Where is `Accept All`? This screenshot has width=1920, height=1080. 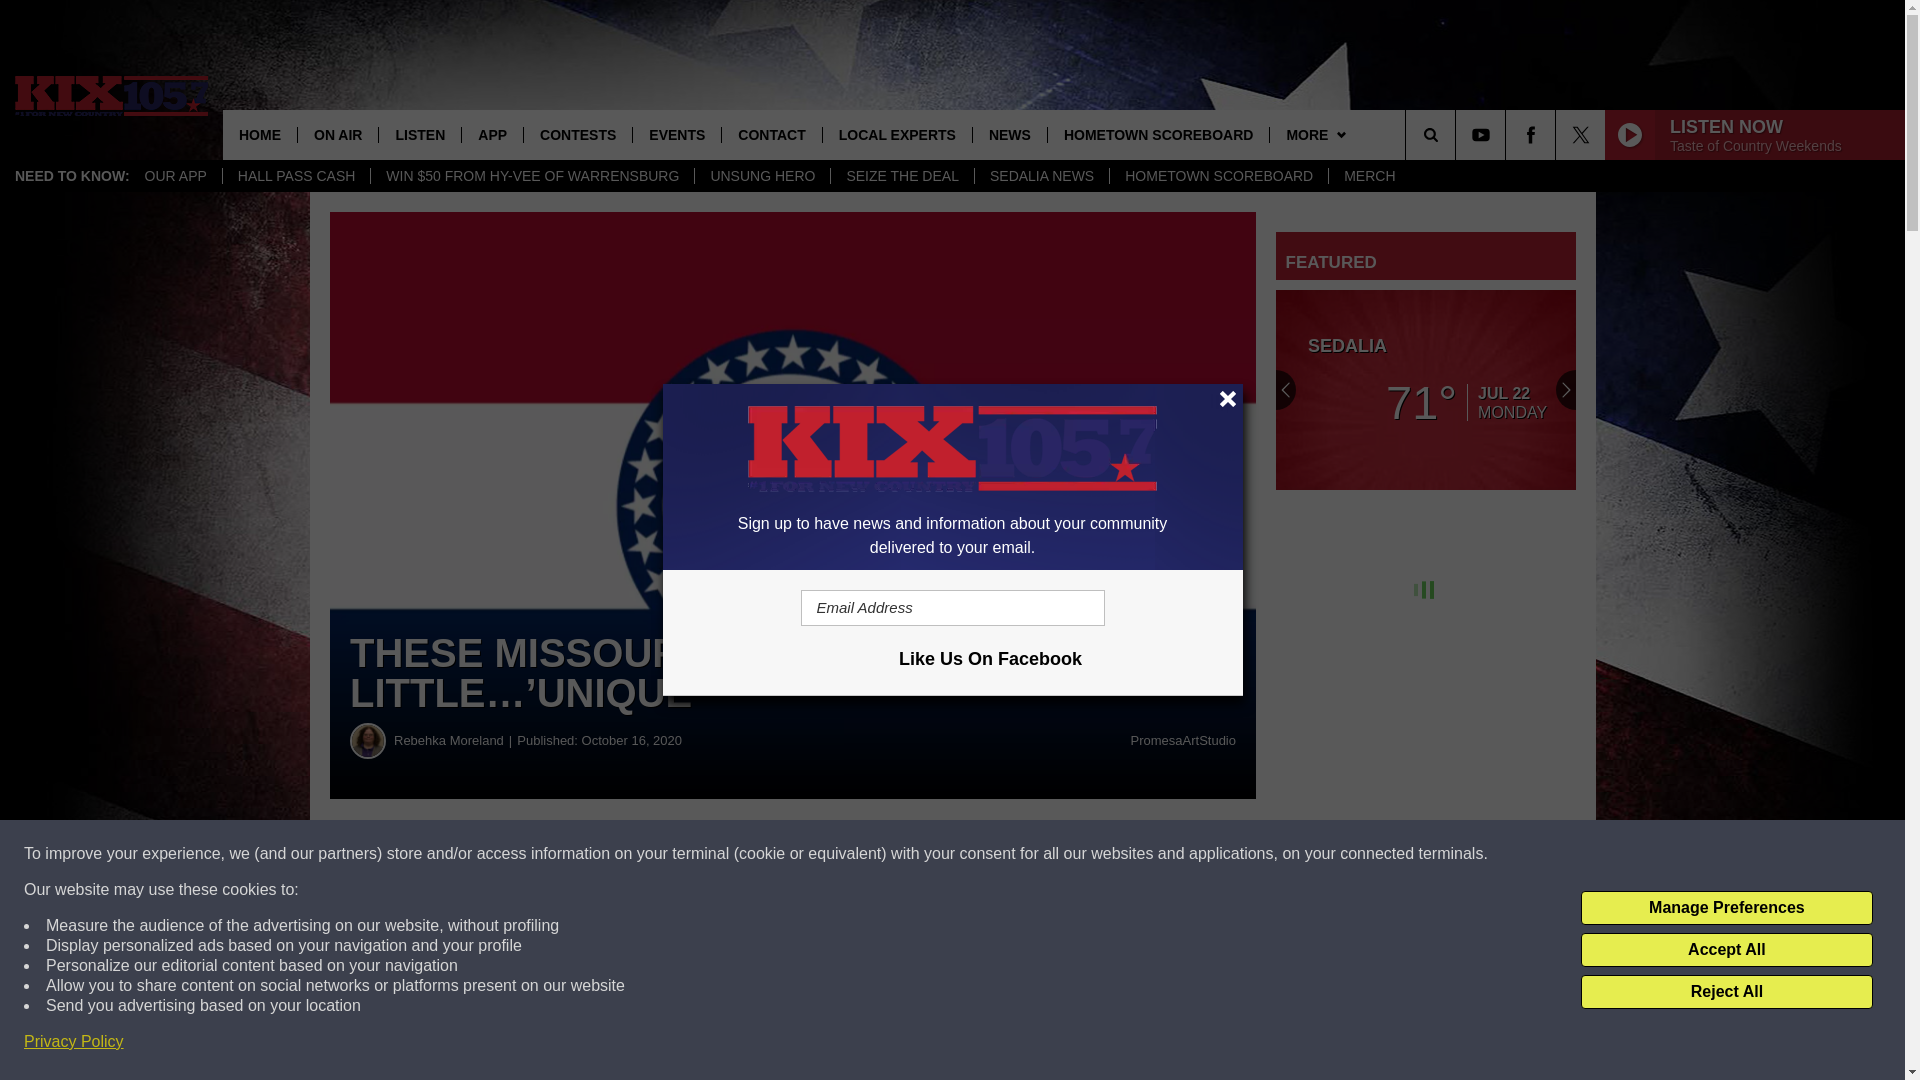
Accept All is located at coordinates (1726, 950).